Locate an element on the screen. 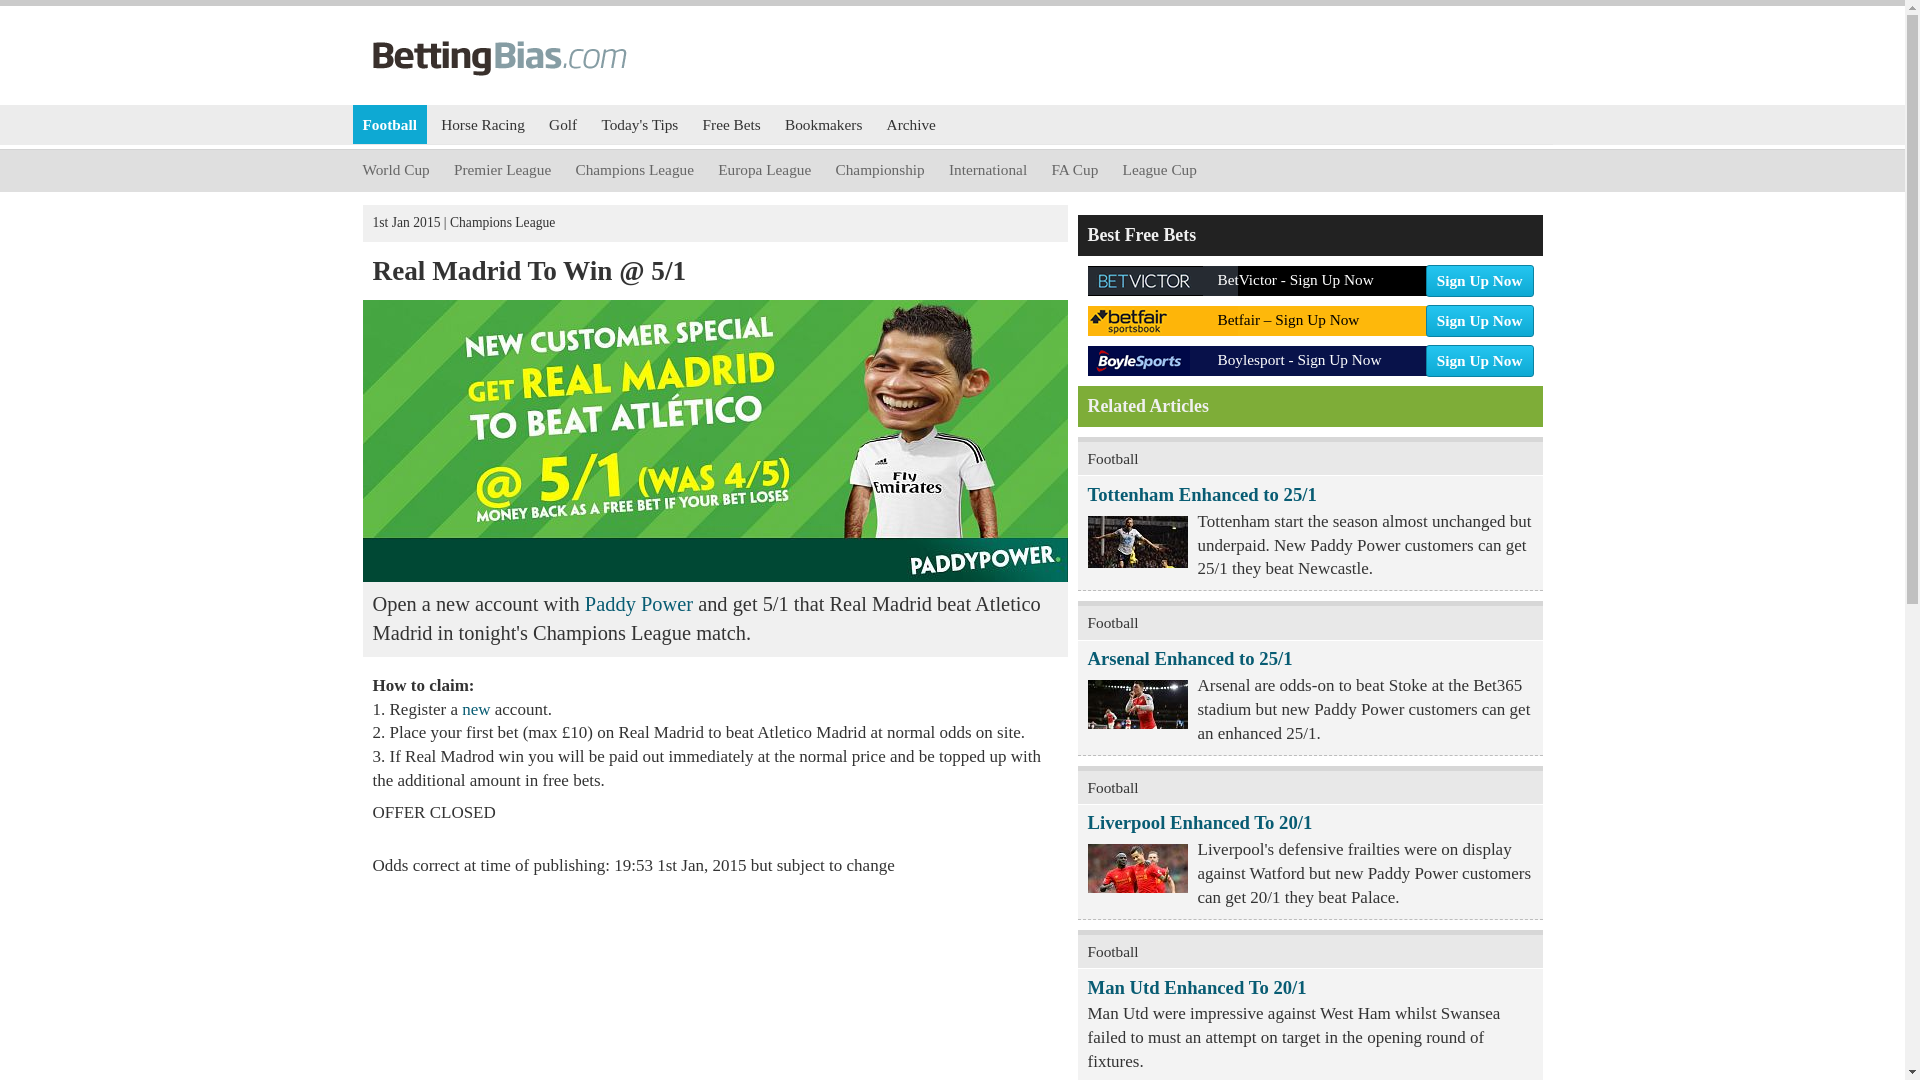 The width and height of the screenshot is (1920, 1080). League Cup is located at coordinates (388, 124).